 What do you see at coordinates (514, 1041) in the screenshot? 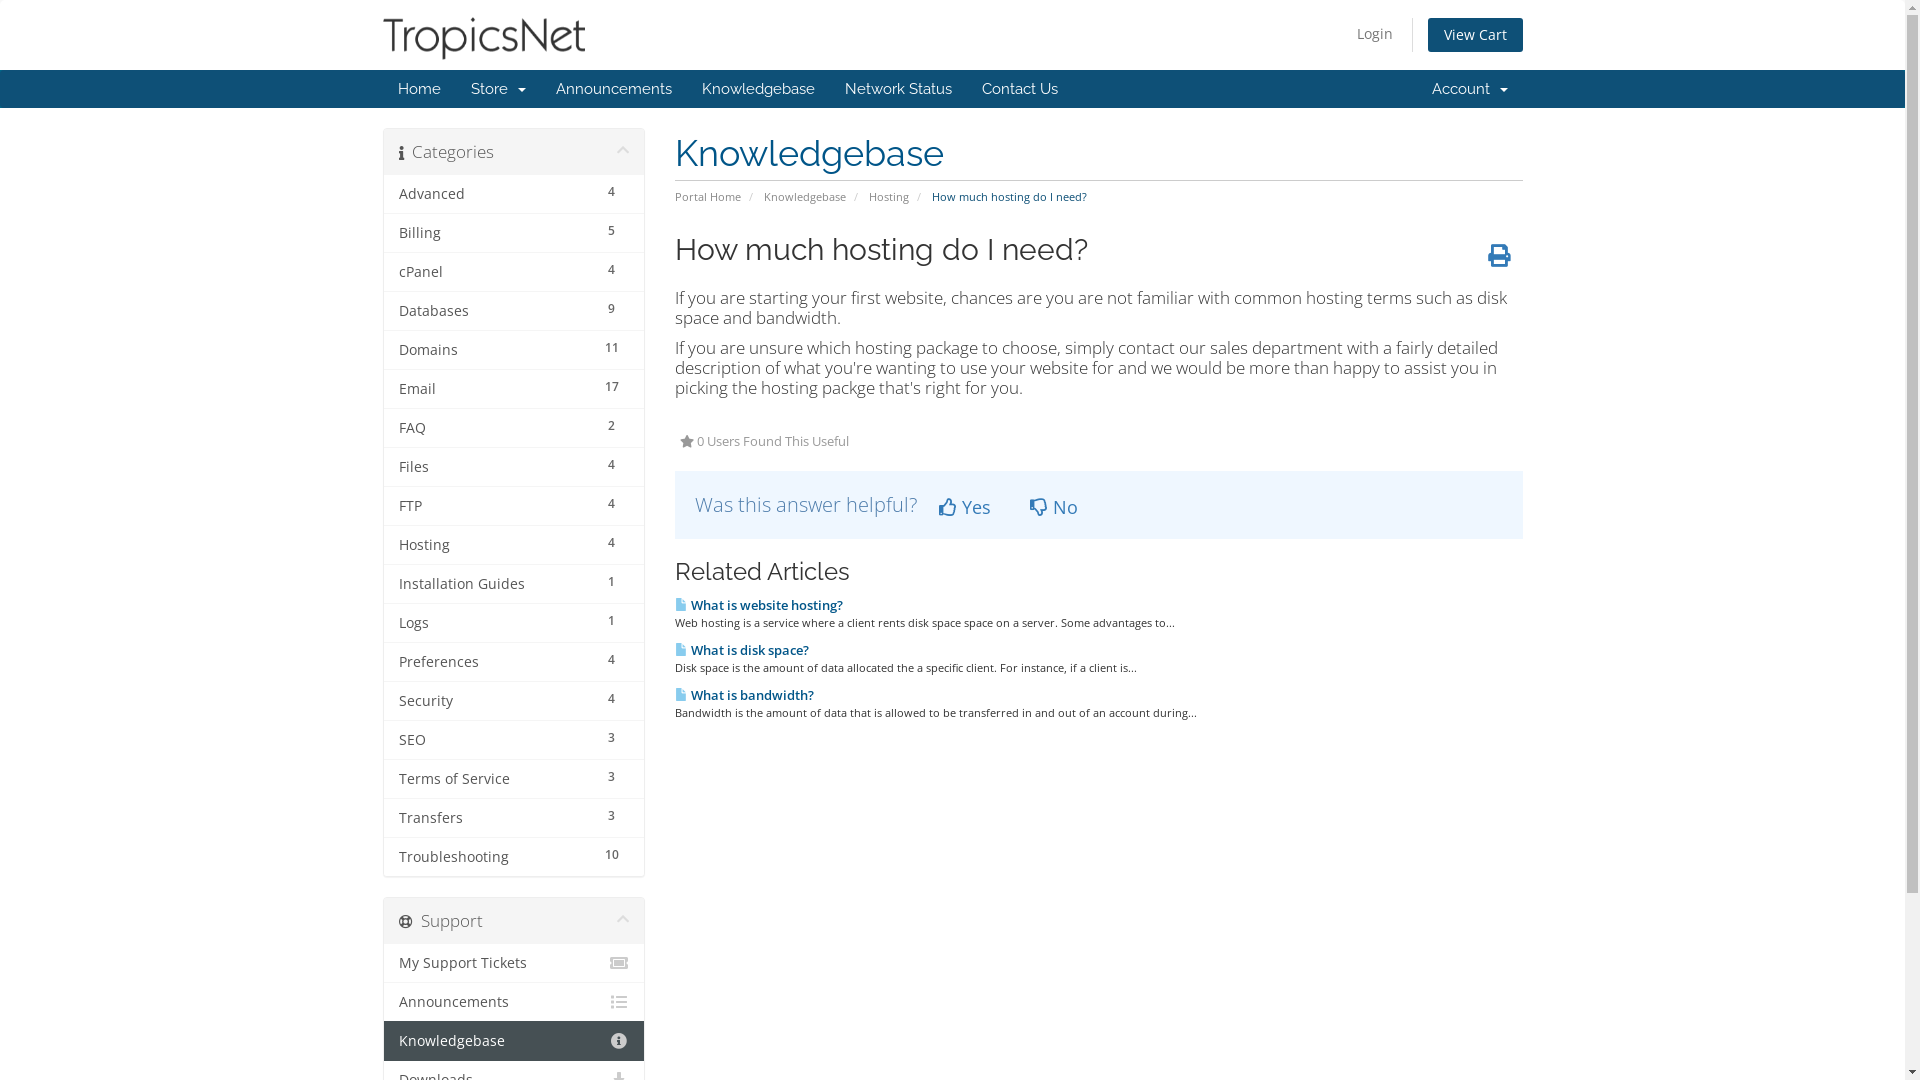
I see `Knowledgebase` at bounding box center [514, 1041].